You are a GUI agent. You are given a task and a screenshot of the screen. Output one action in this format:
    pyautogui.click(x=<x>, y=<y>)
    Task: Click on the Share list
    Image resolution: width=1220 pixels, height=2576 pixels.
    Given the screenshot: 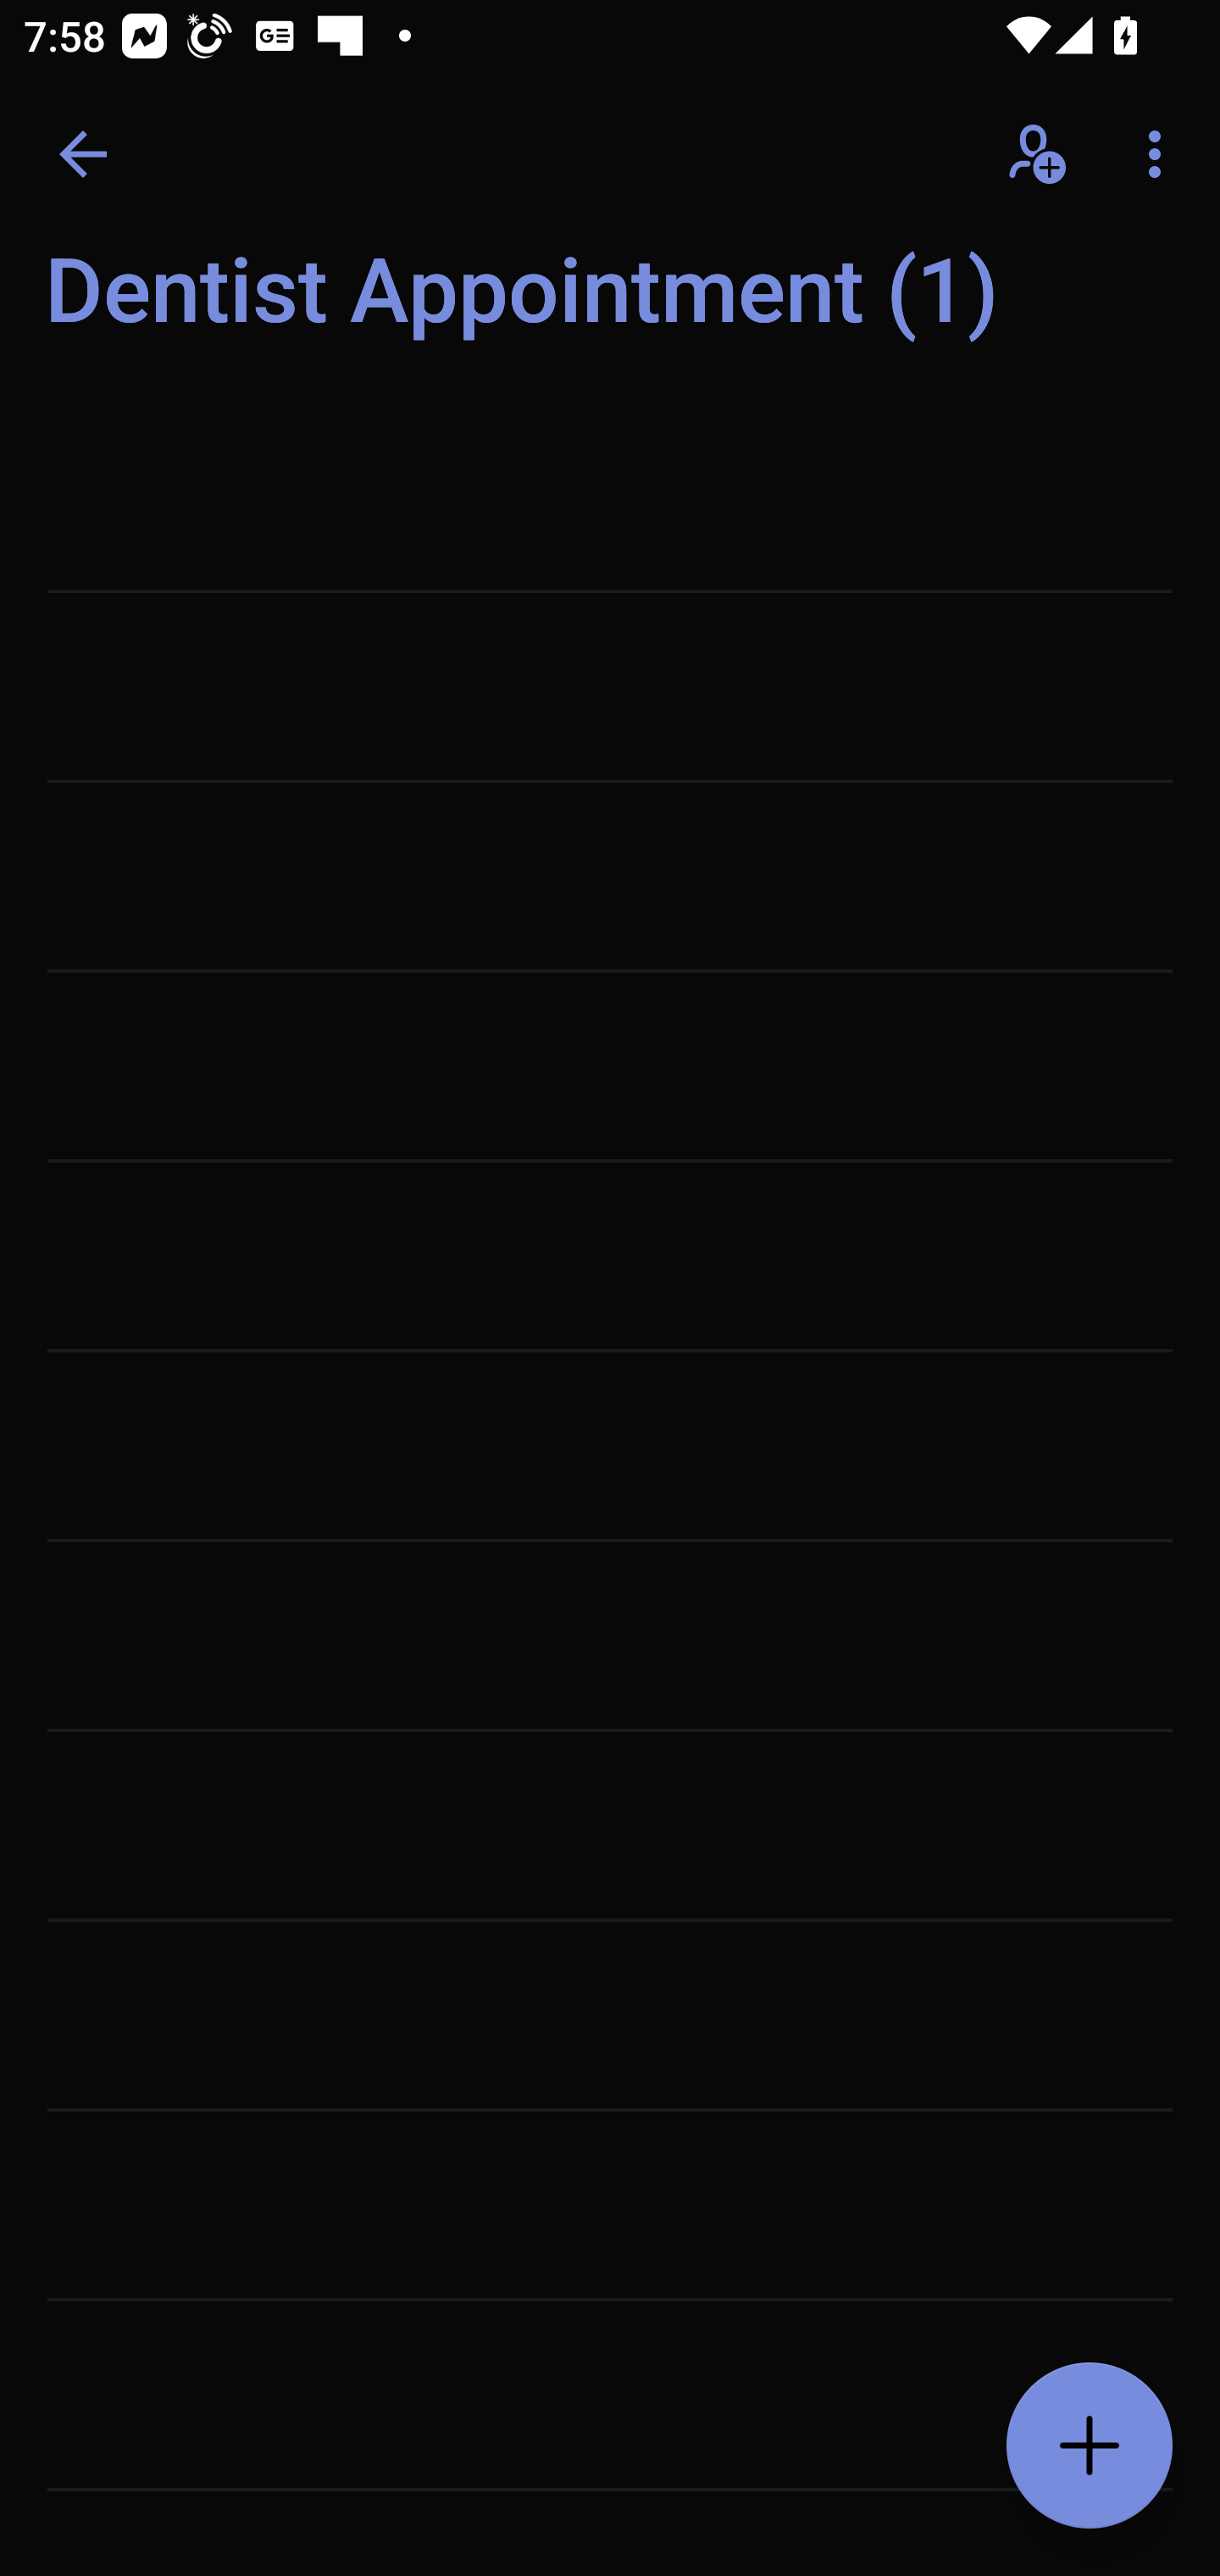 What is the action you would take?
    pyautogui.click(x=1039, y=154)
    